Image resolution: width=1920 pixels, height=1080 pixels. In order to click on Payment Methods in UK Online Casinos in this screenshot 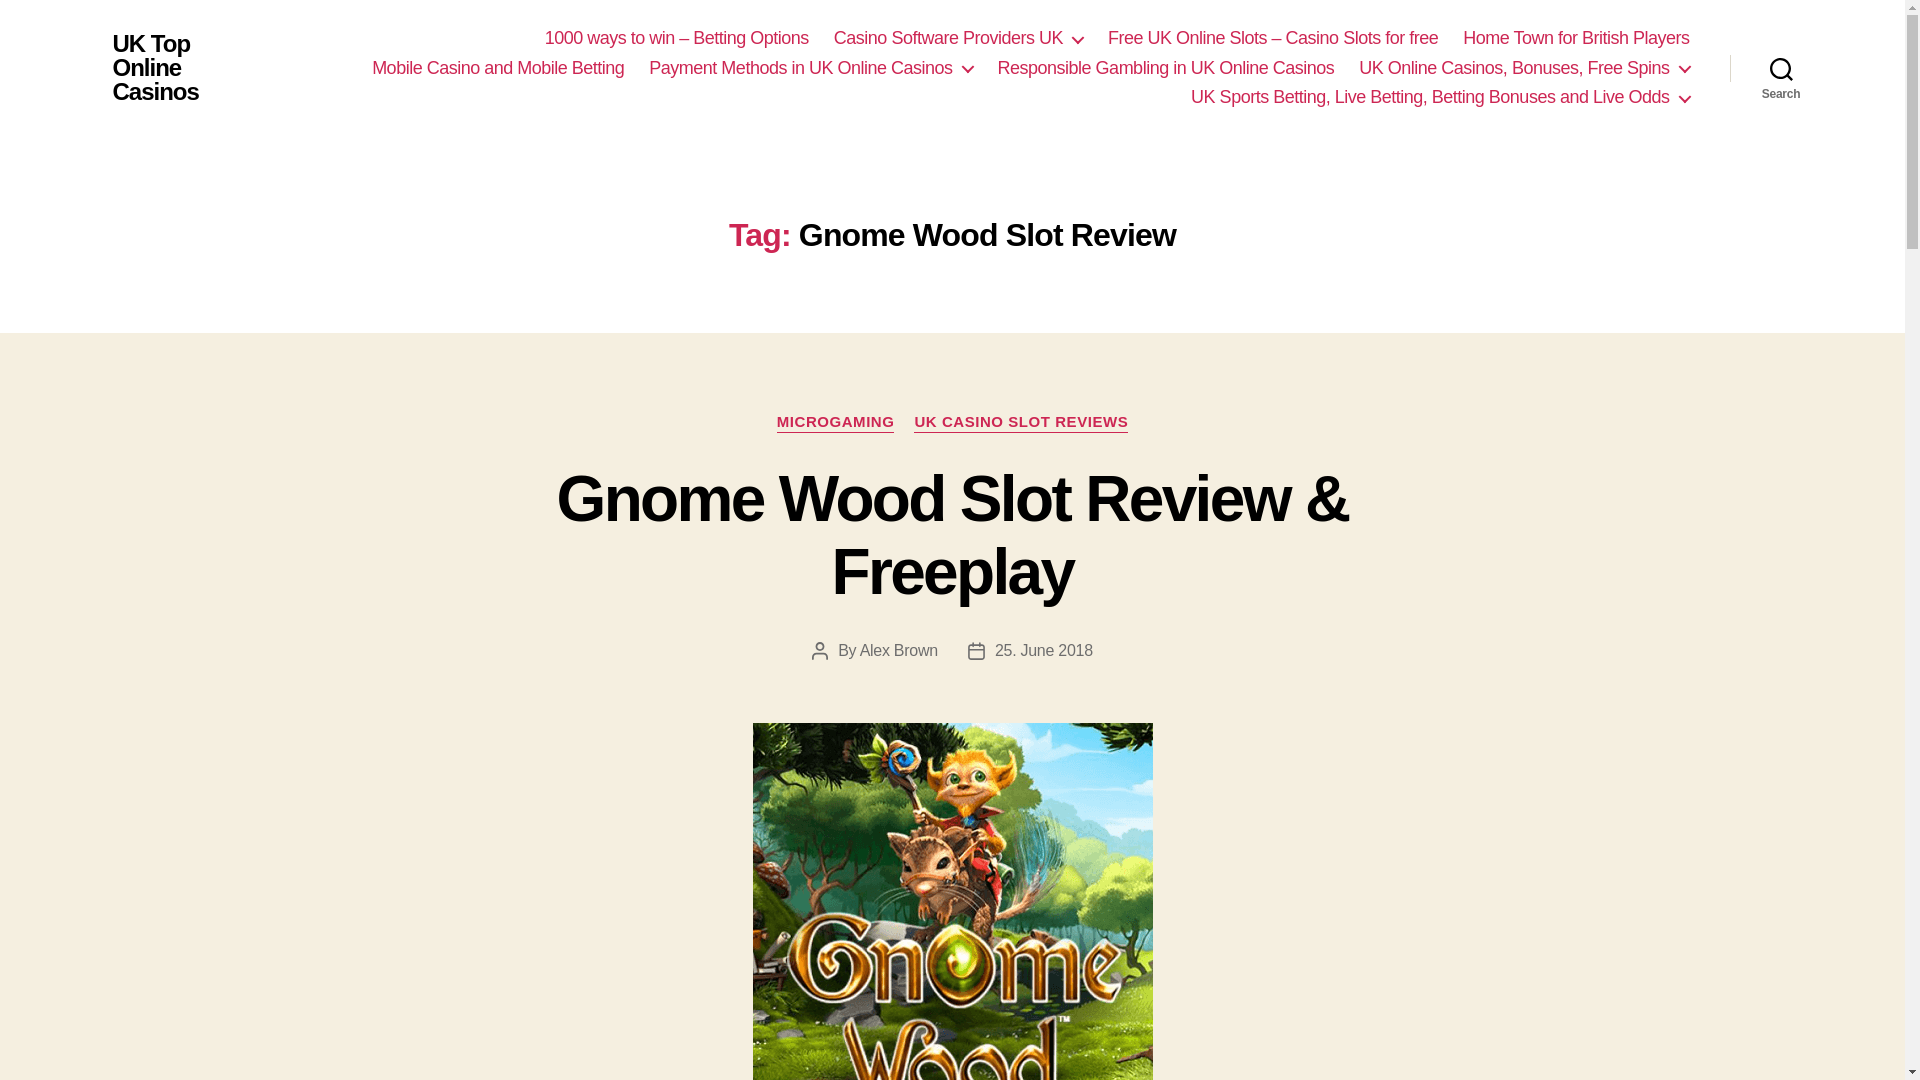, I will do `click(810, 68)`.